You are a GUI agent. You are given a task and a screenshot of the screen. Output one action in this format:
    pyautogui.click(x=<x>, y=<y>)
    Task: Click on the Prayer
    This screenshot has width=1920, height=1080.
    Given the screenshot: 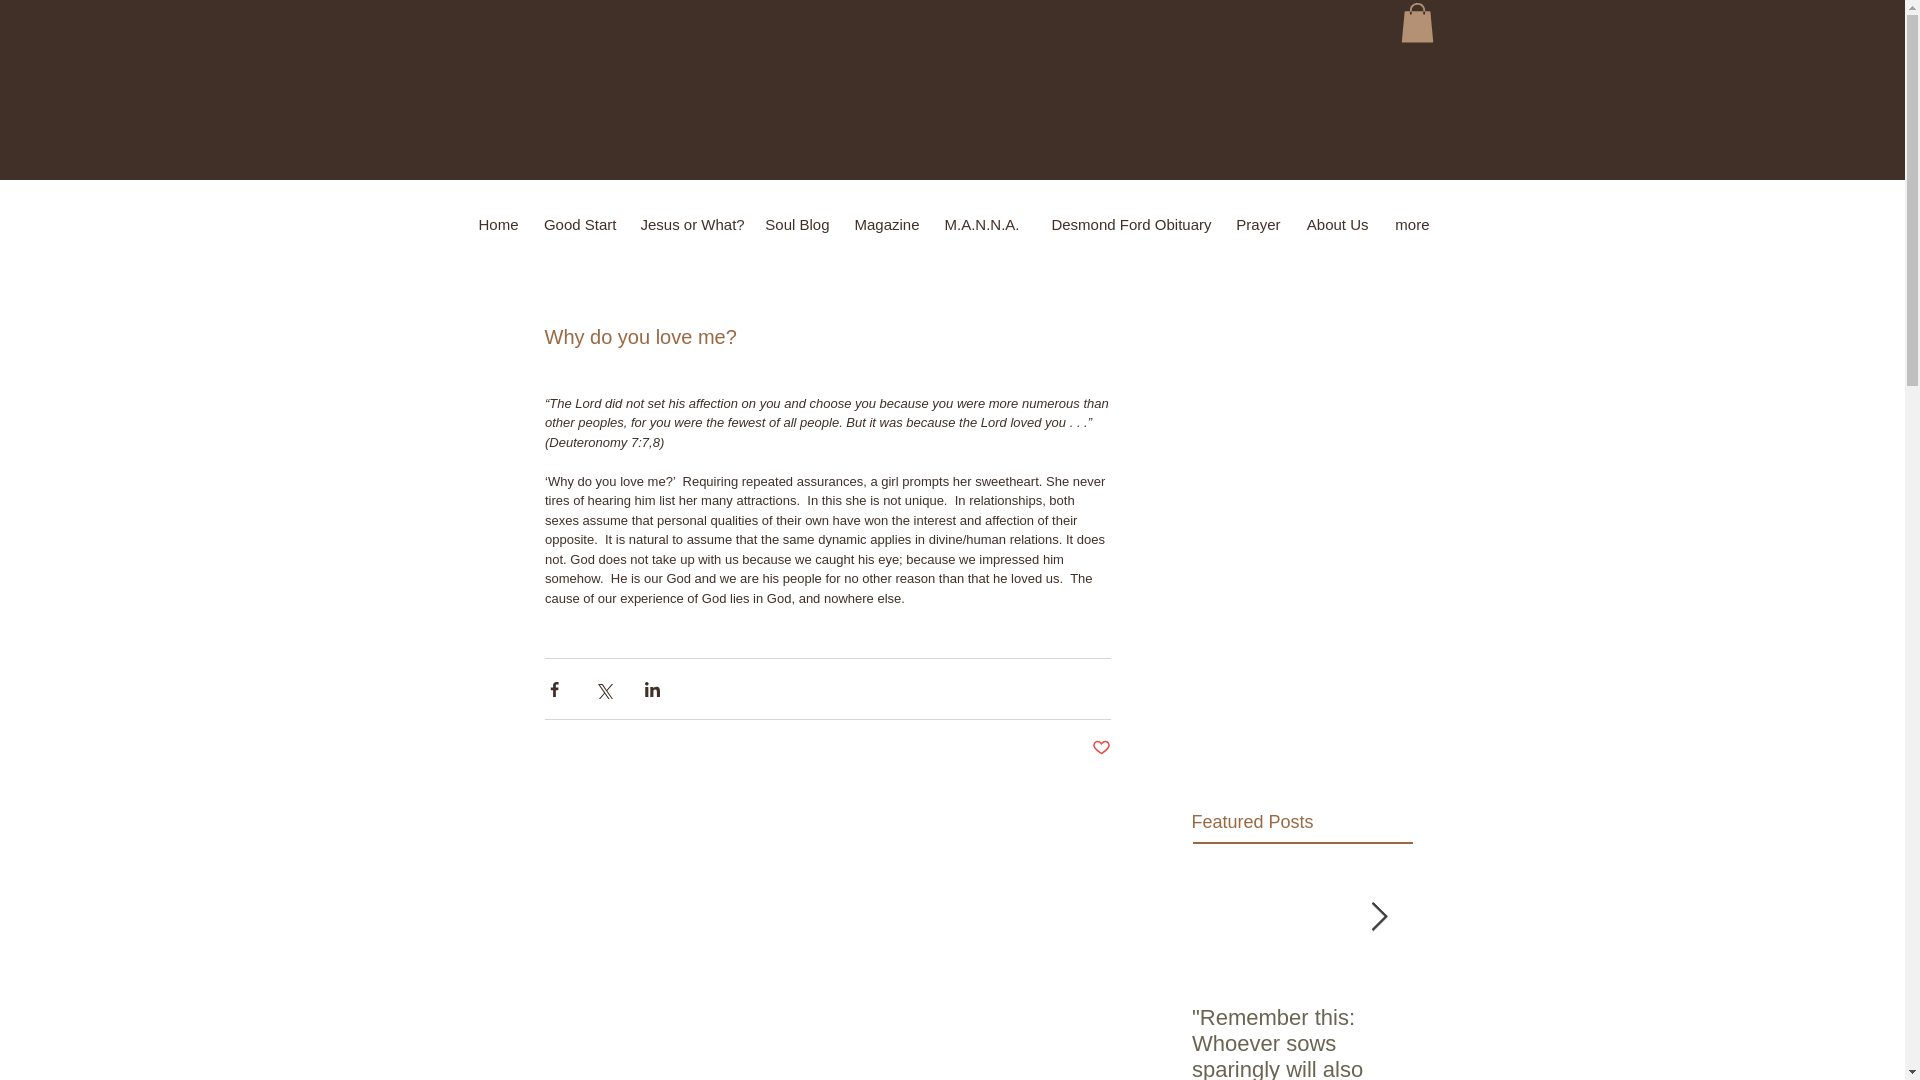 What is the action you would take?
    pyautogui.click(x=1258, y=224)
    